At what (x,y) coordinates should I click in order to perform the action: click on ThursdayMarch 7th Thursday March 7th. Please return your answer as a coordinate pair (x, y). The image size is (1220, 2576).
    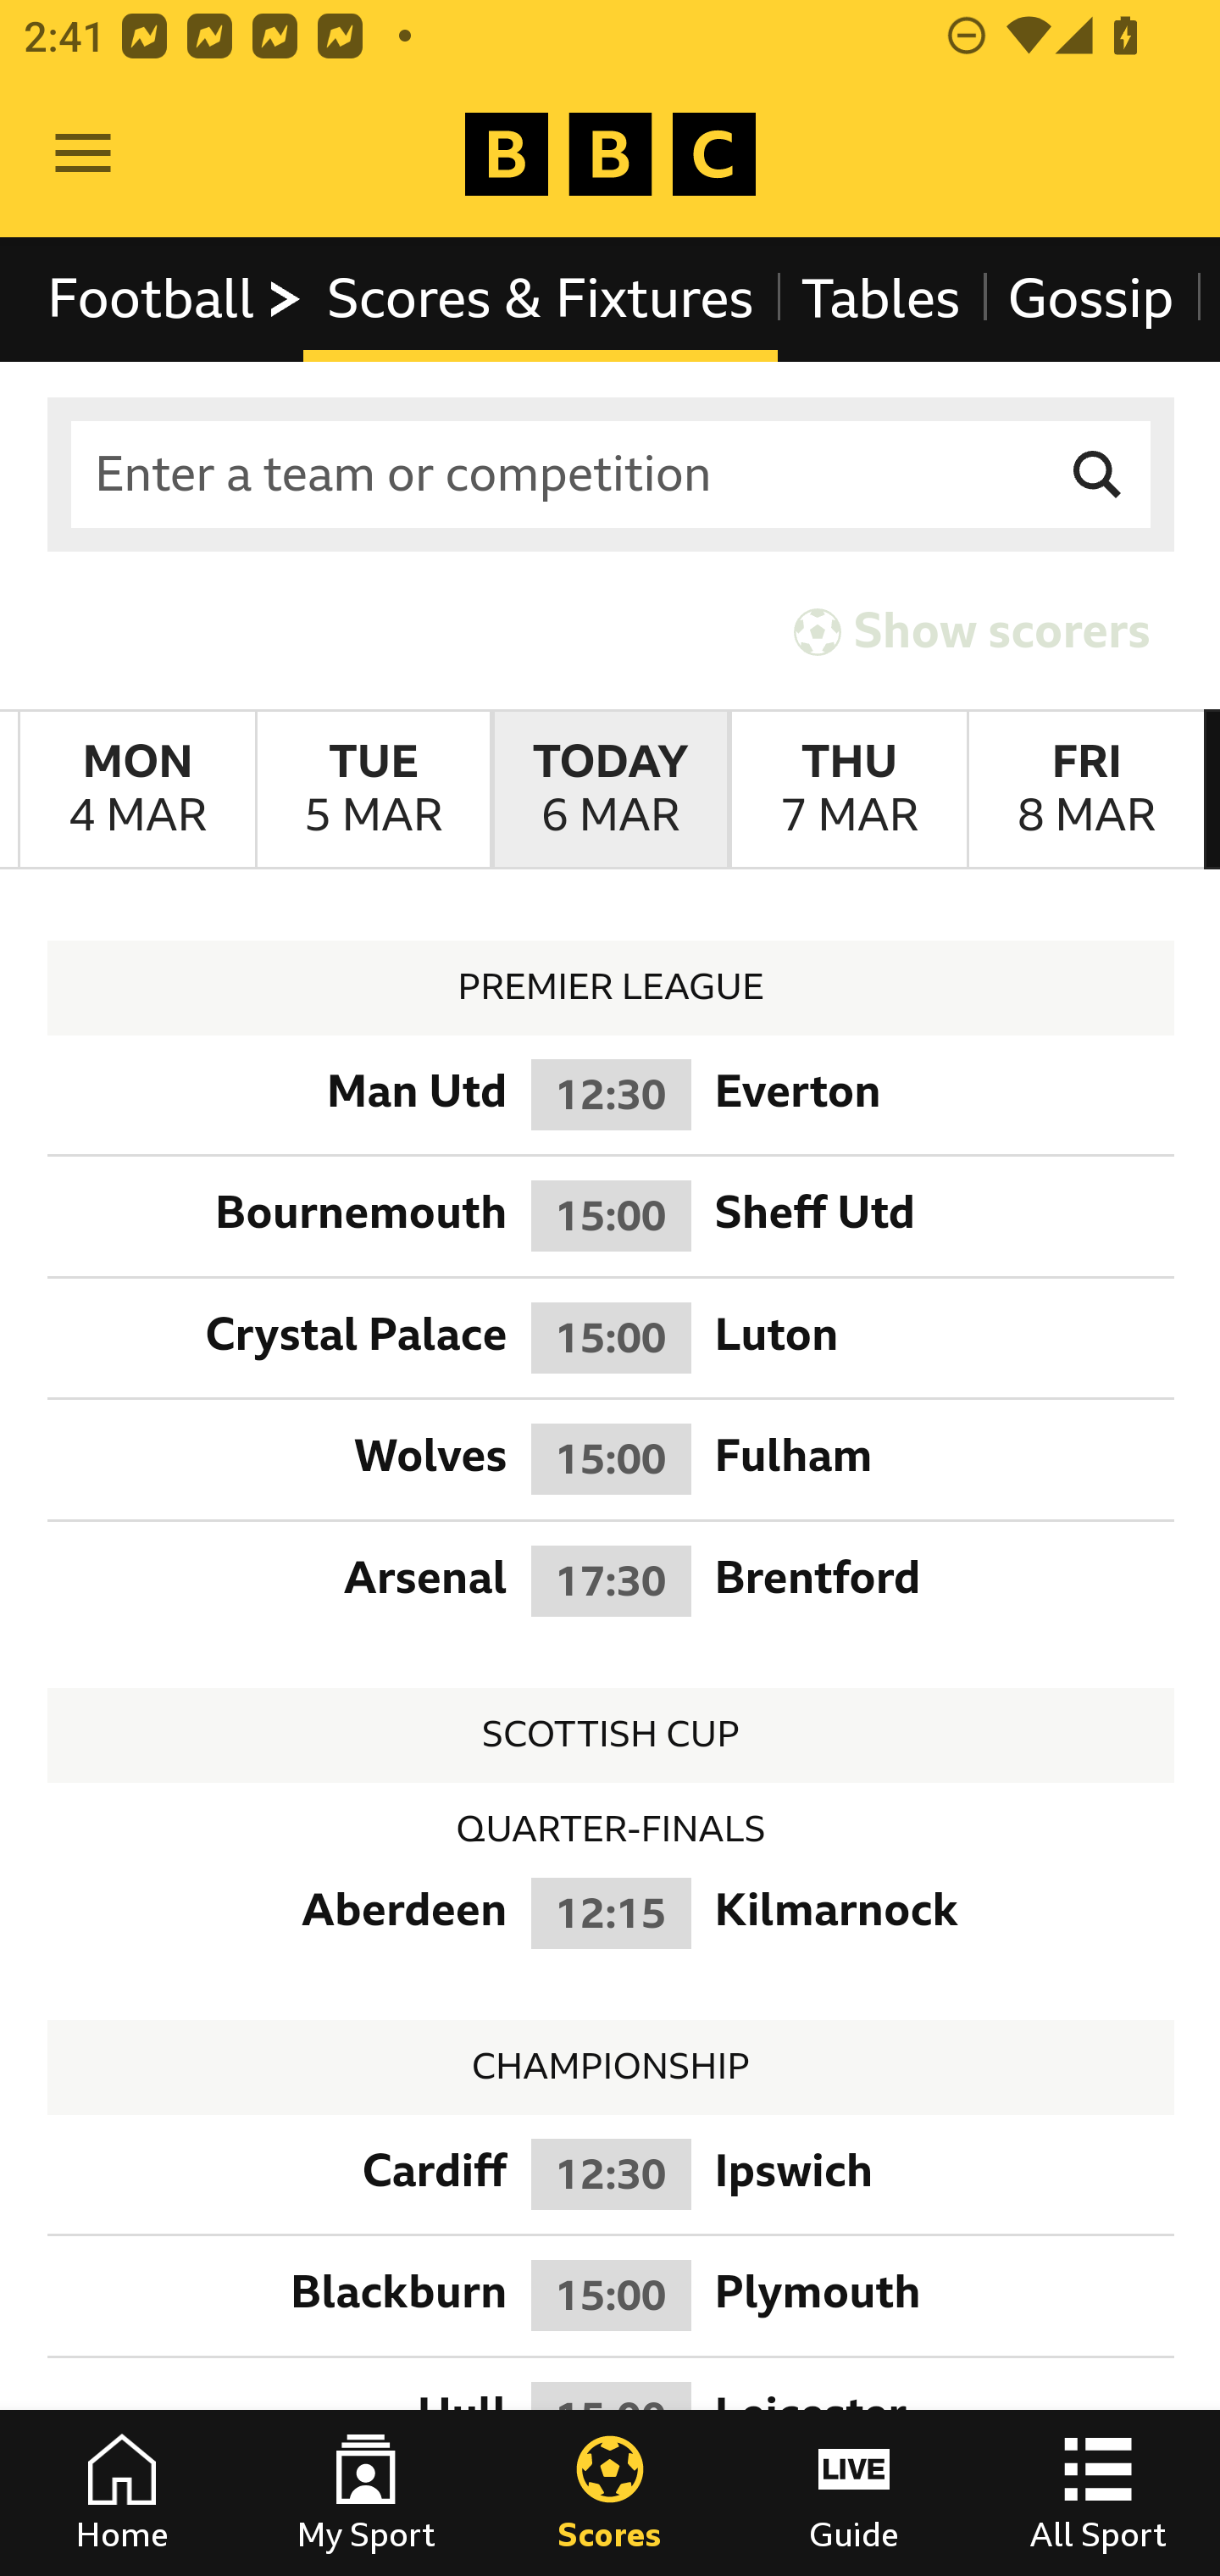
    Looking at the image, I should click on (847, 790).